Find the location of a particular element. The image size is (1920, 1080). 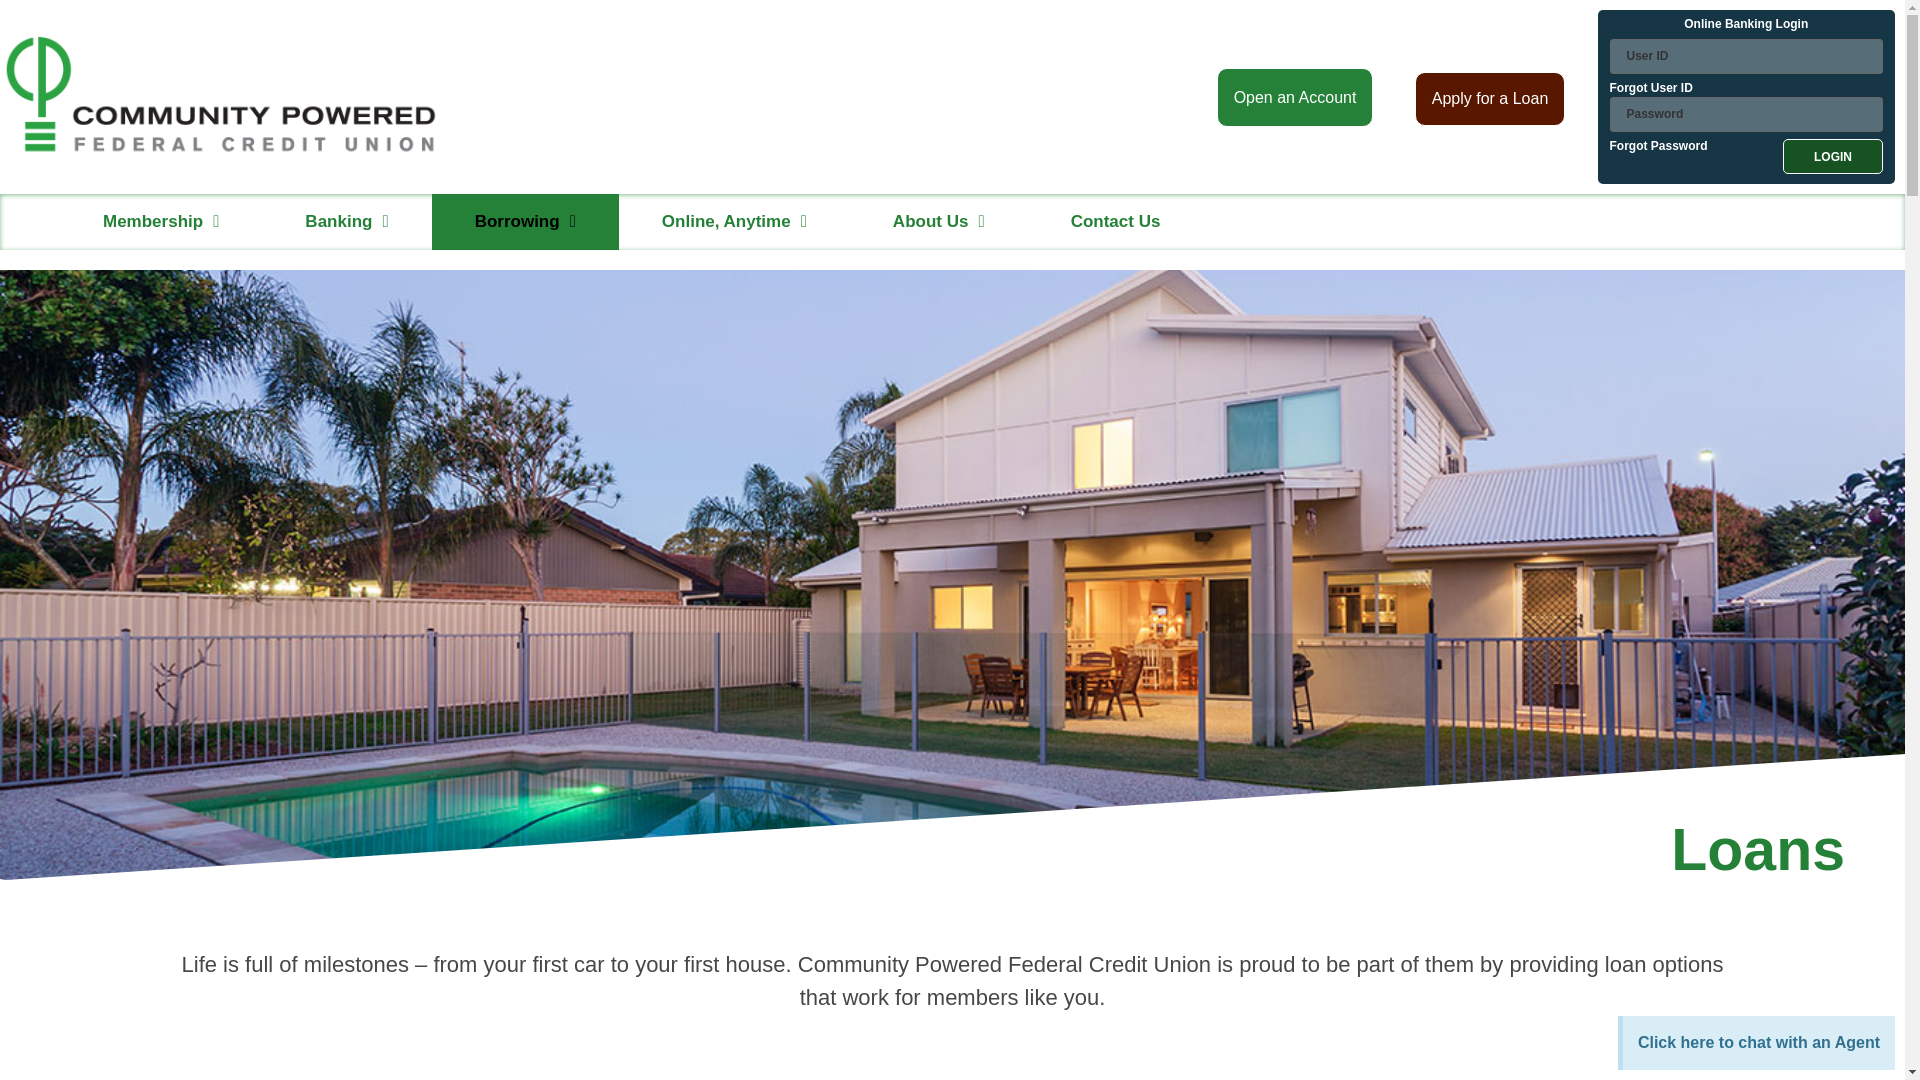

Apply for a Loan is located at coordinates (1490, 99).